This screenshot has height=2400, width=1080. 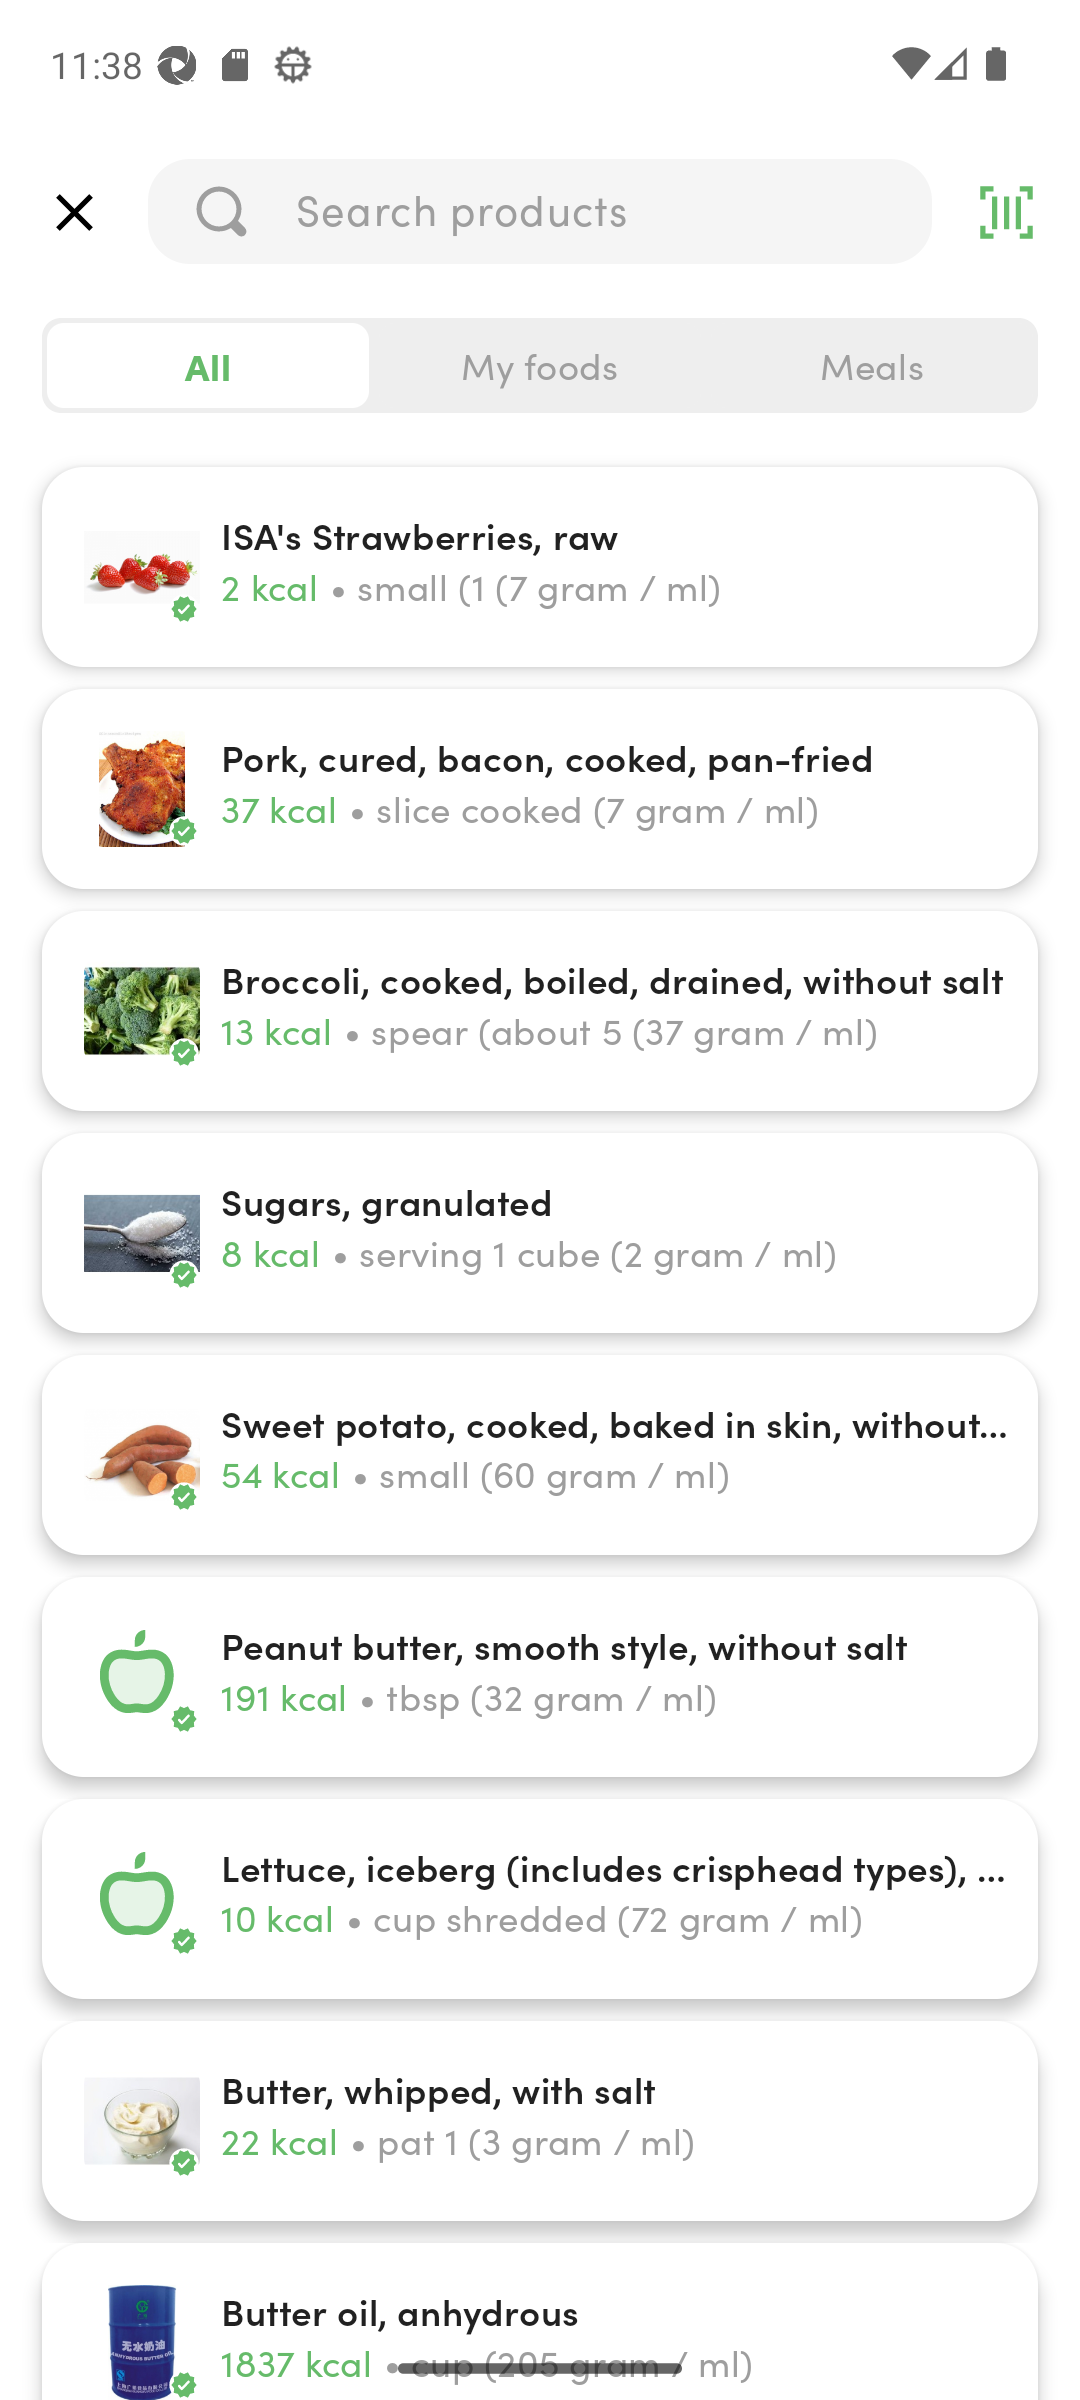 What do you see at coordinates (871, 366) in the screenshot?
I see `Meals` at bounding box center [871, 366].